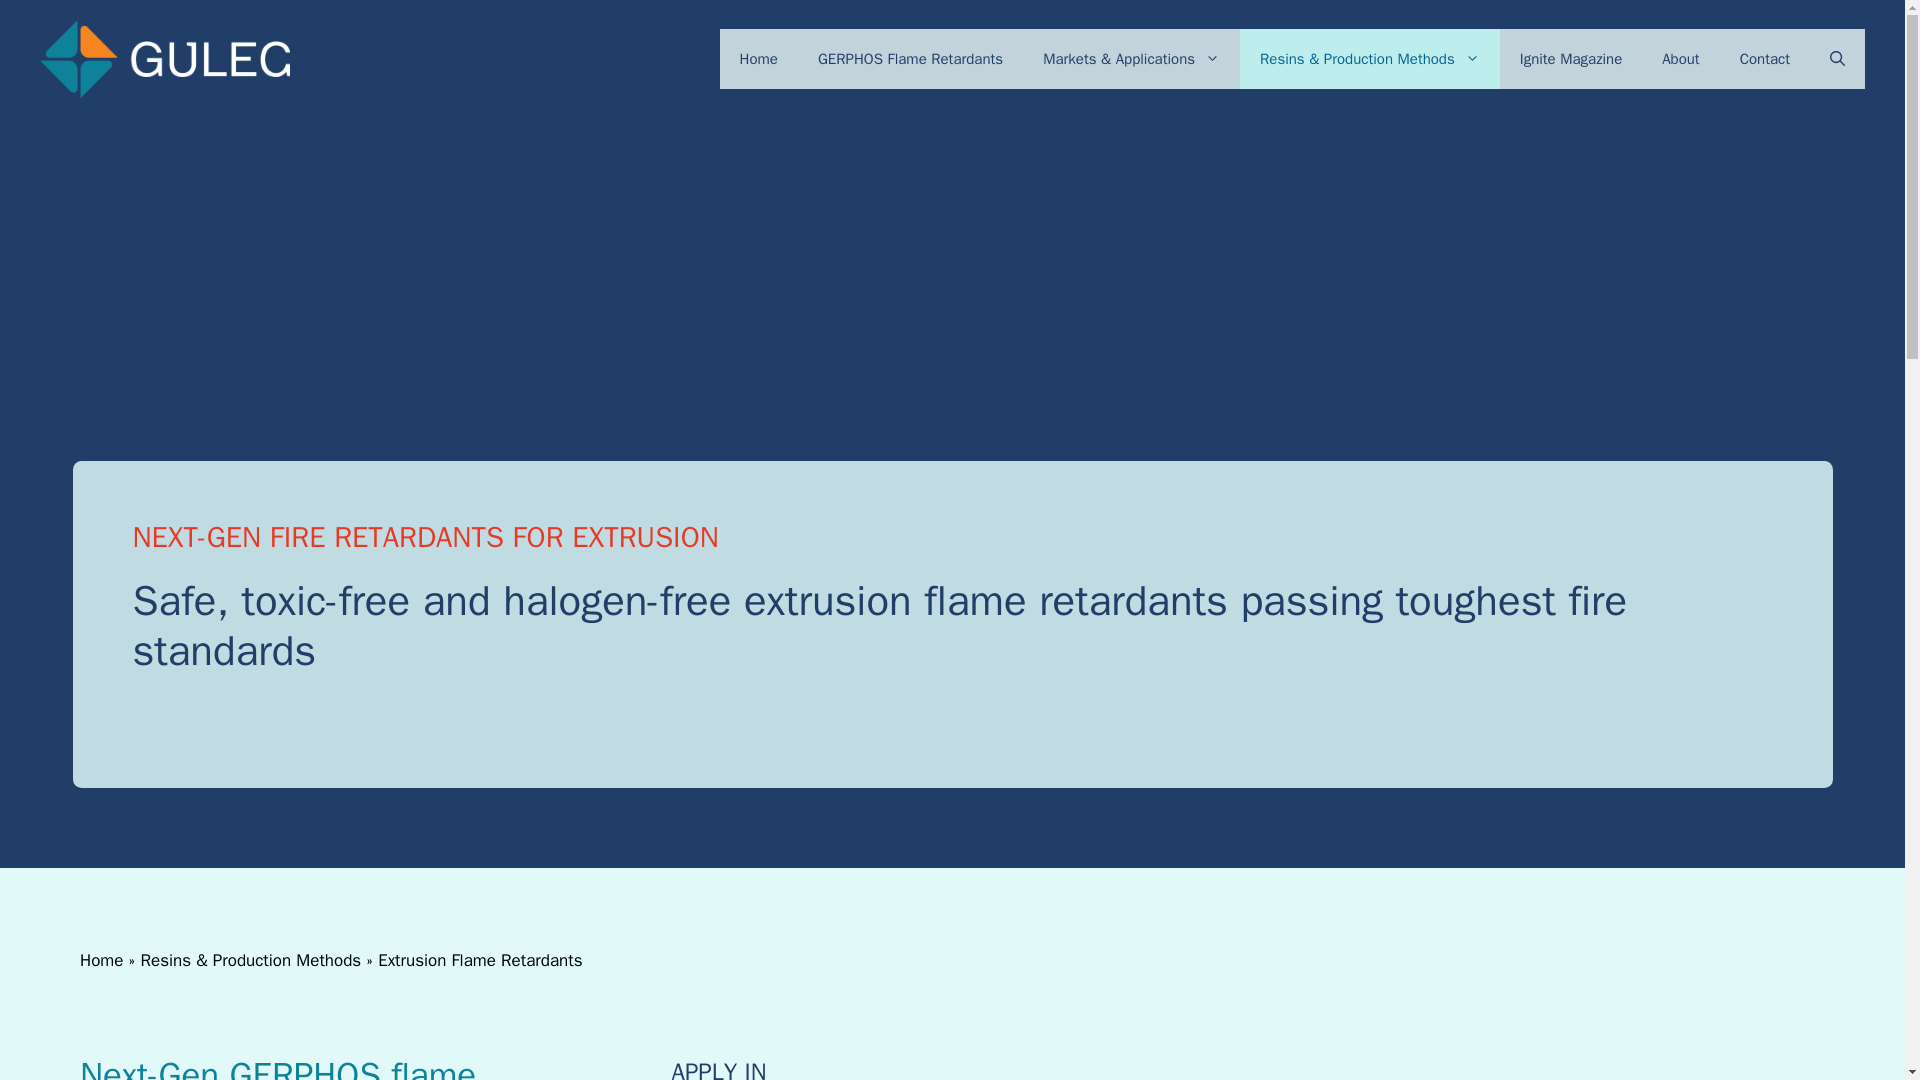  What do you see at coordinates (164, 58) in the screenshot?
I see `Gulec Chemicals` at bounding box center [164, 58].